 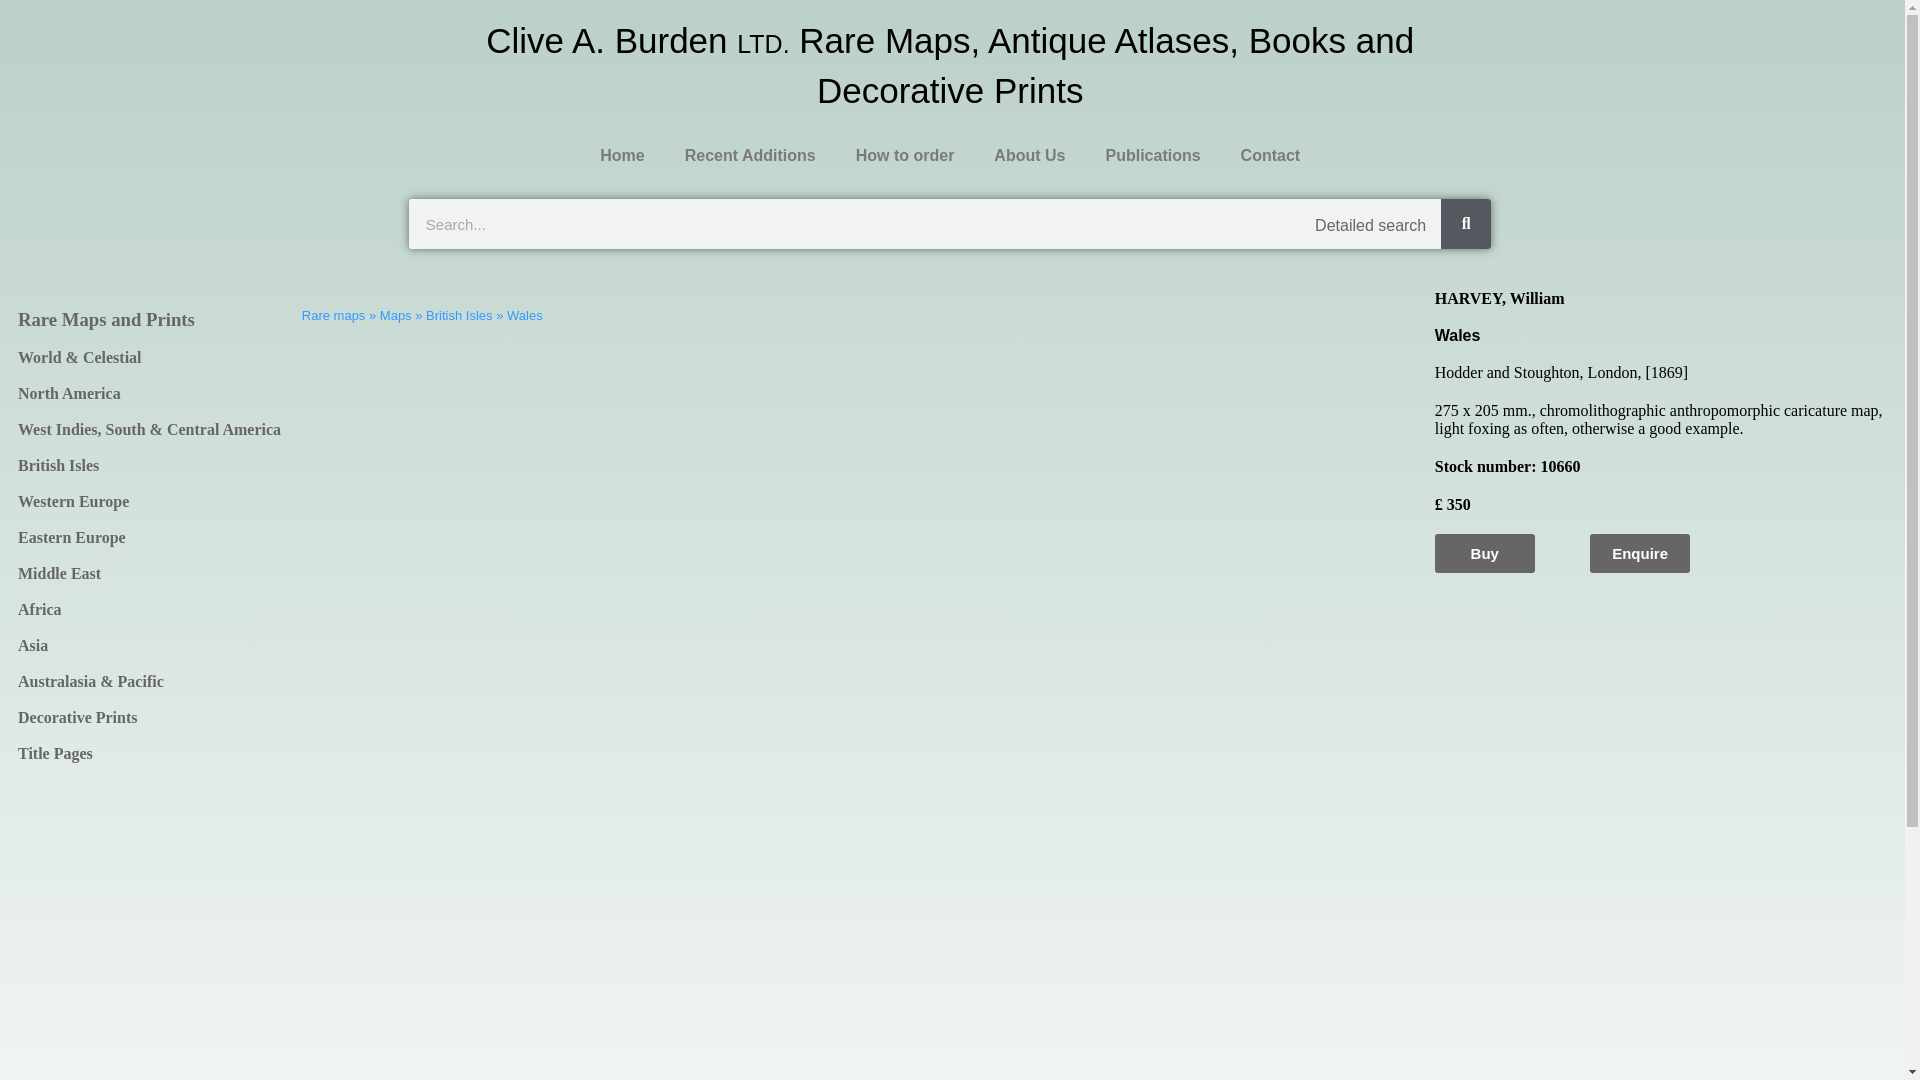 I want to click on How to order, so click(x=905, y=156).